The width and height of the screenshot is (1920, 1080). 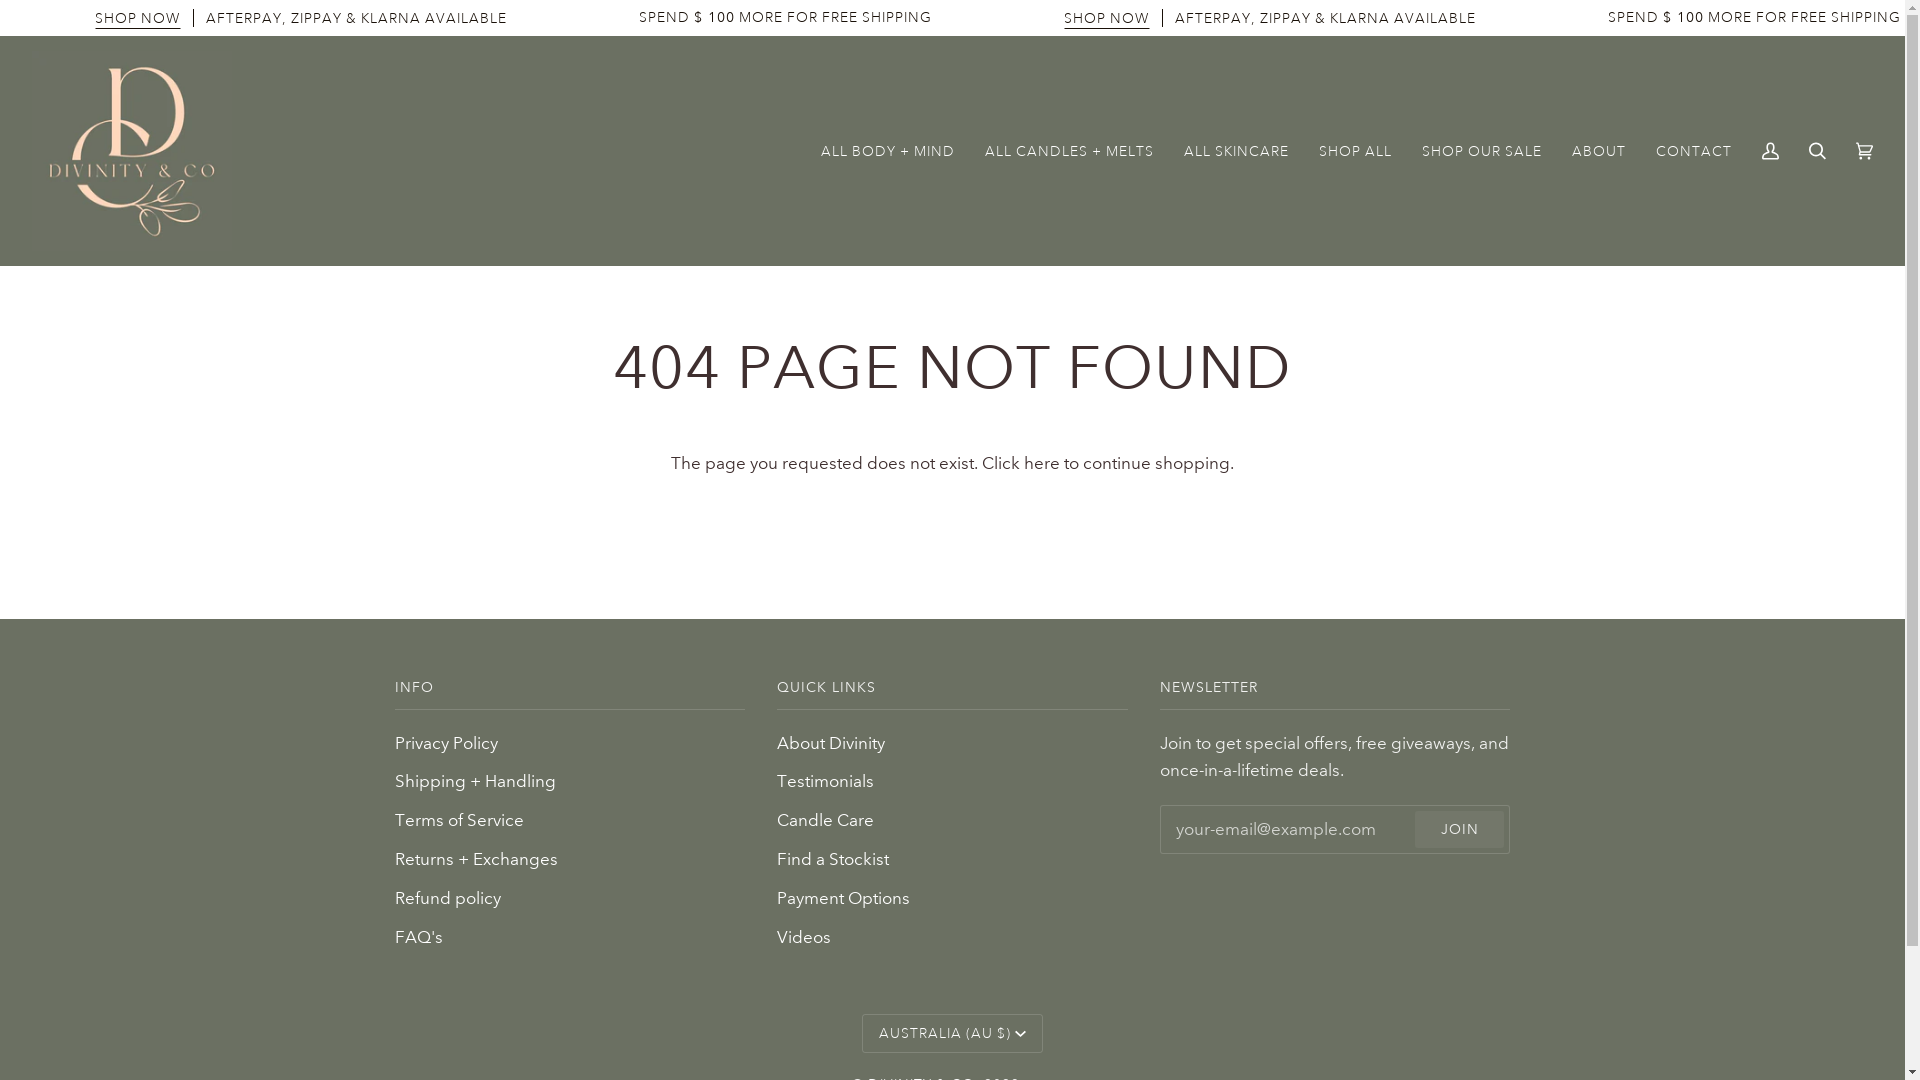 What do you see at coordinates (418, 938) in the screenshot?
I see `FAQ's` at bounding box center [418, 938].